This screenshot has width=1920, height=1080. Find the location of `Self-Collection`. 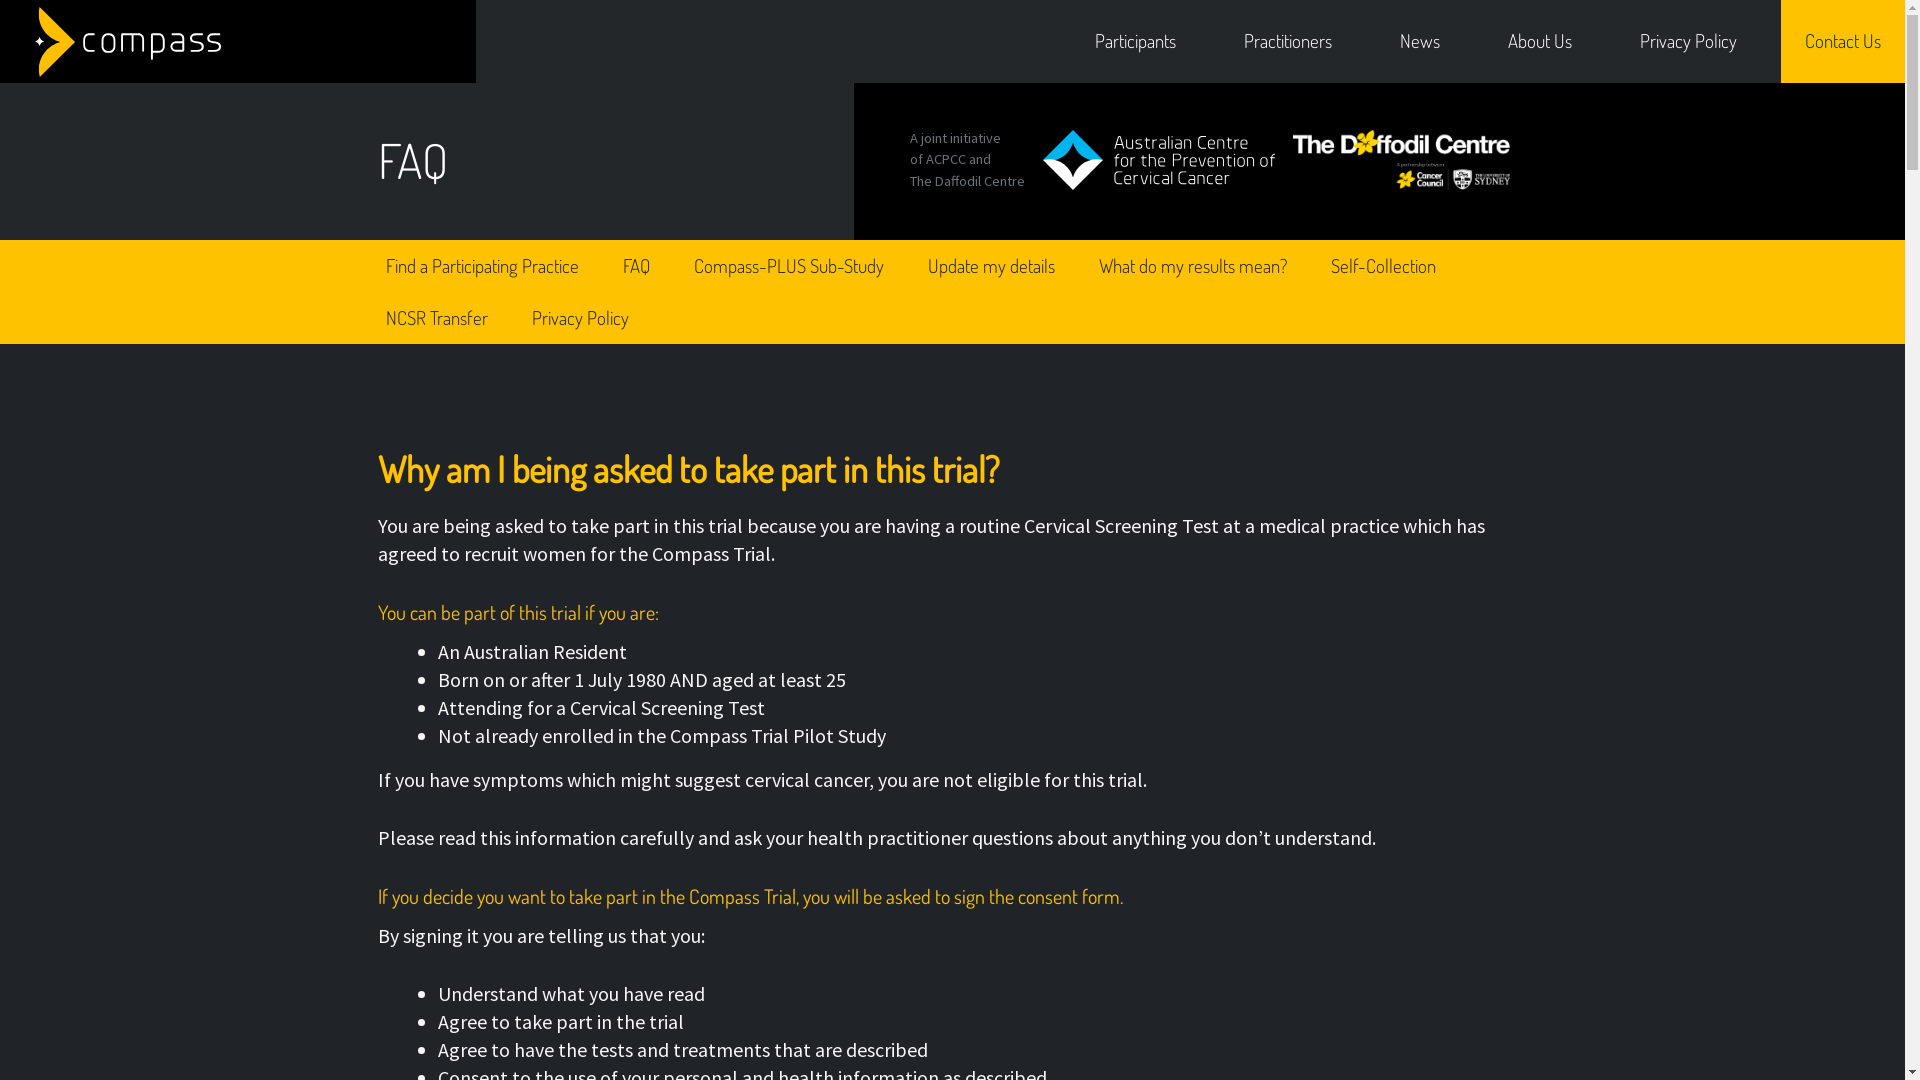

Self-Collection is located at coordinates (1382, 266).